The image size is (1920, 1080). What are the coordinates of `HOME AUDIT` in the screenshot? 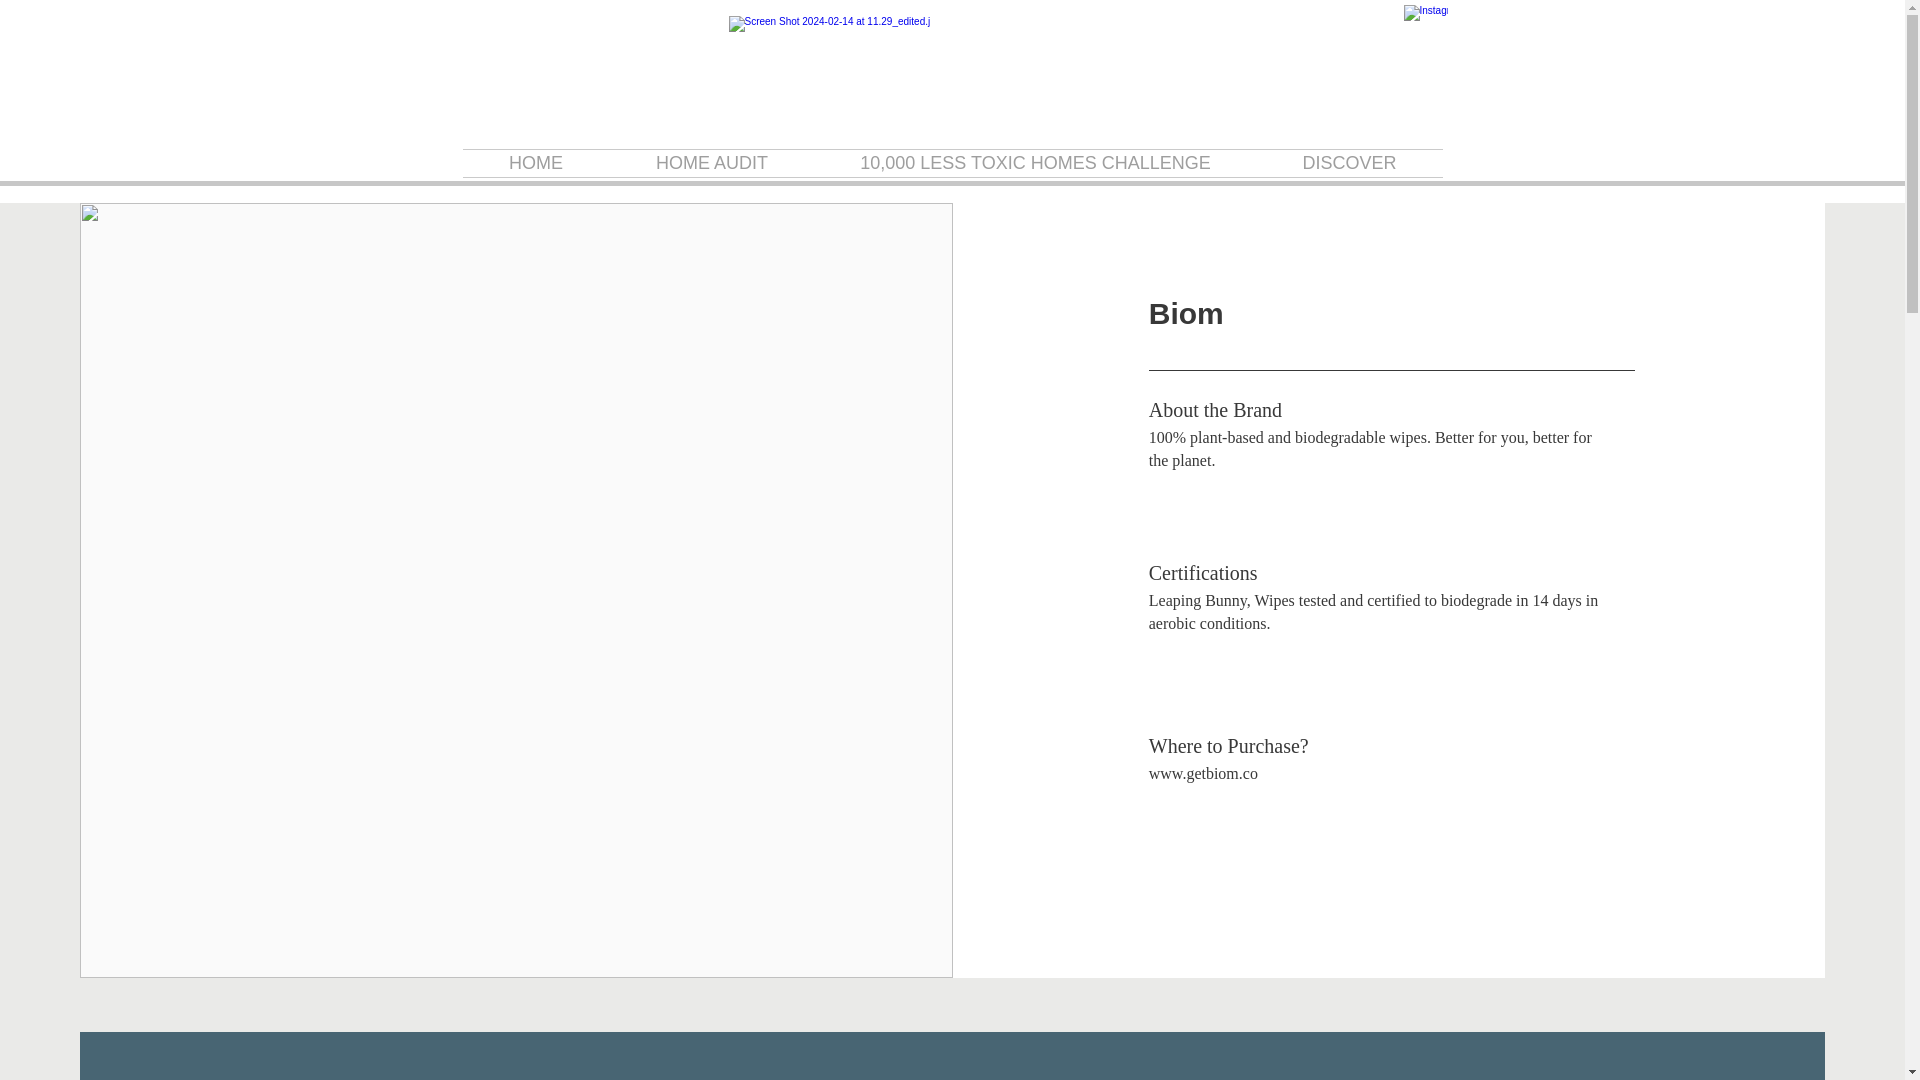 It's located at (712, 164).